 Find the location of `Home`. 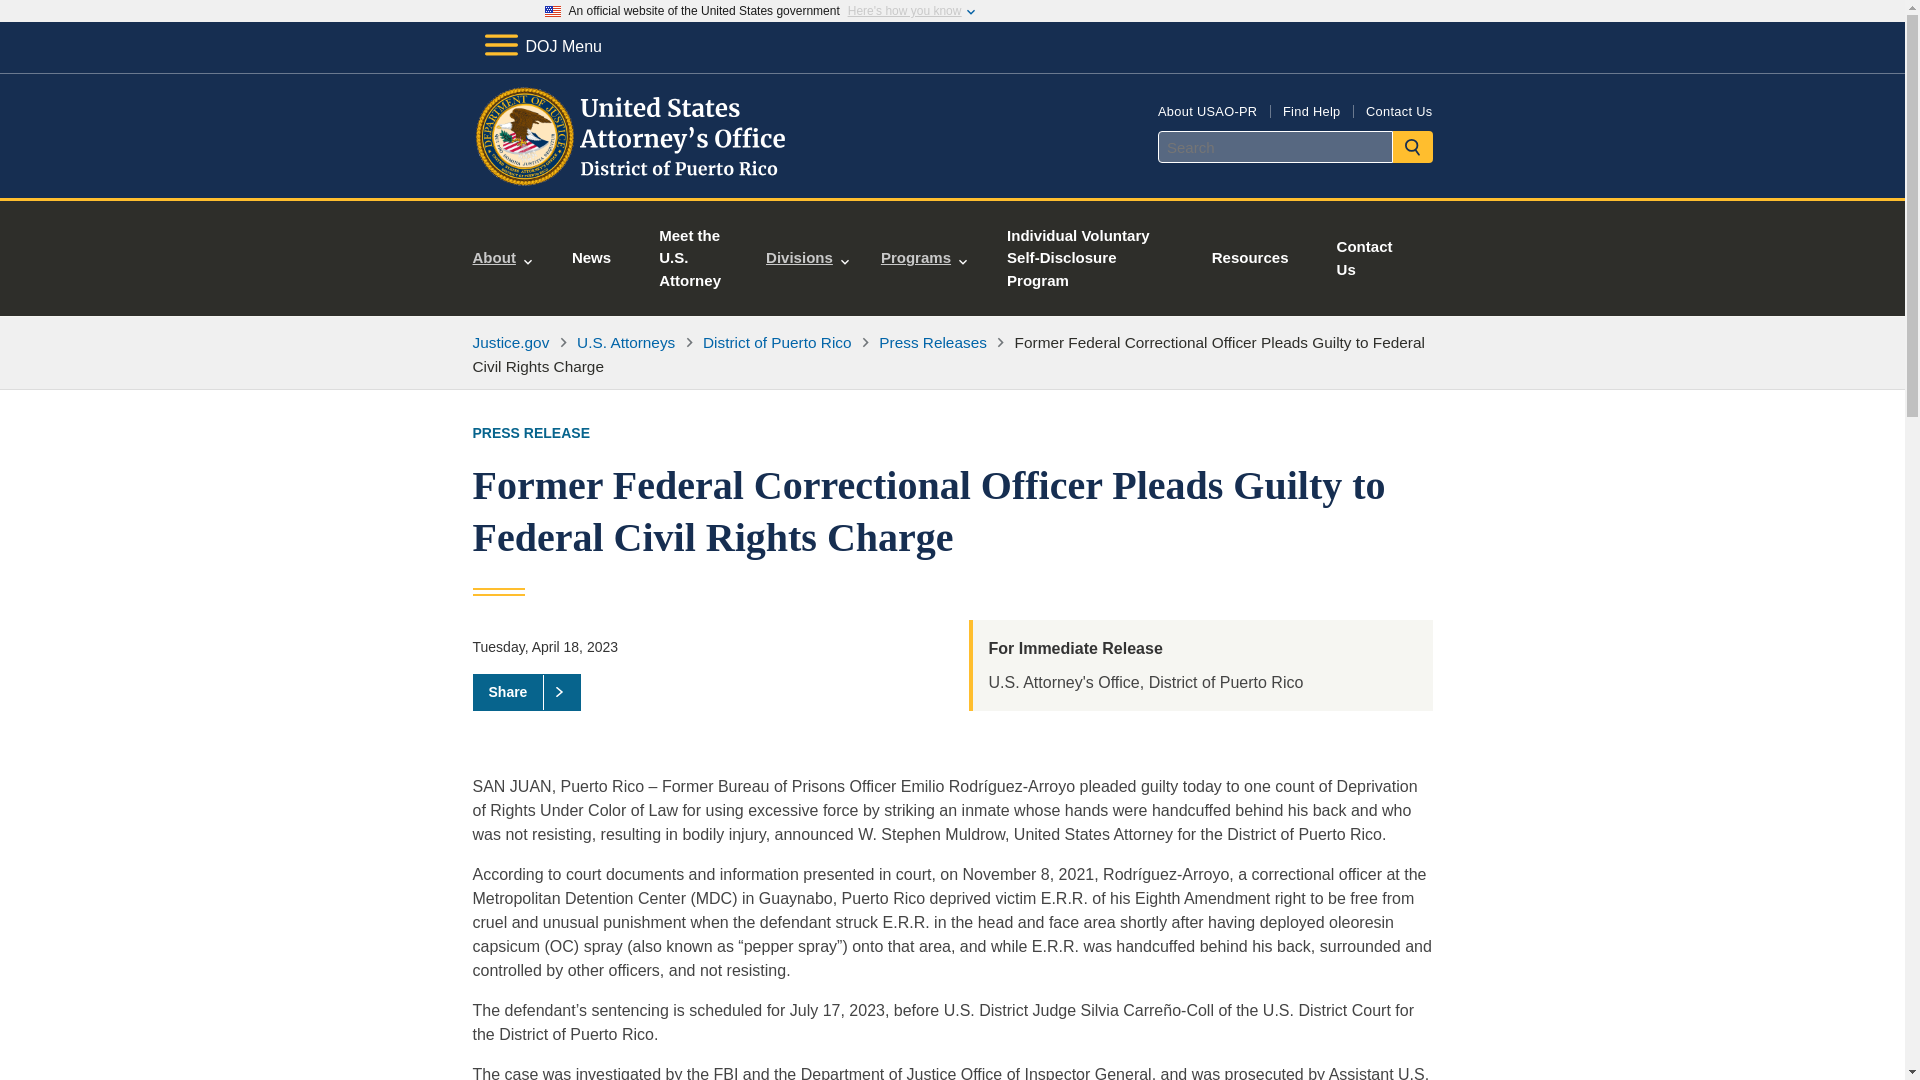

Home is located at coordinates (634, 174).